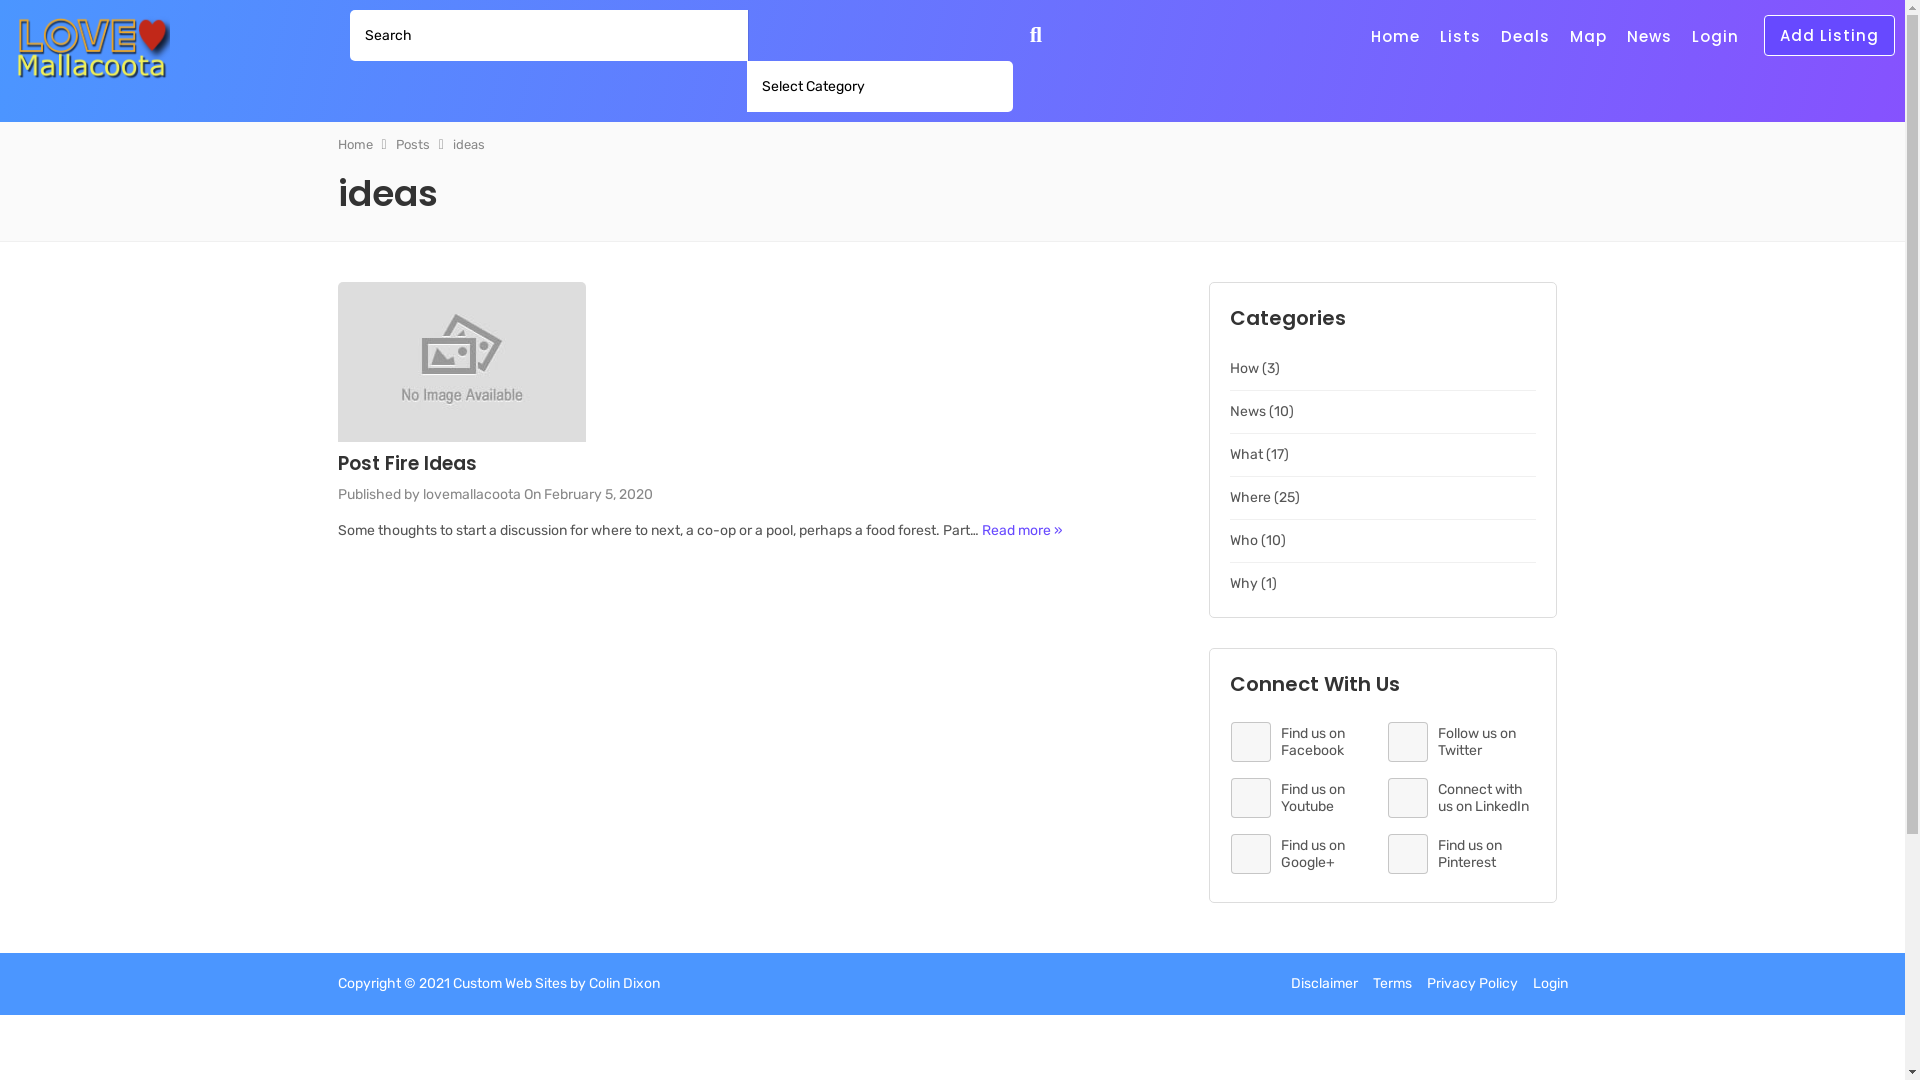 This screenshot has height=1080, width=1920. Describe the element at coordinates (408, 464) in the screenshot. I see `Post Fire Ideas` at that location.